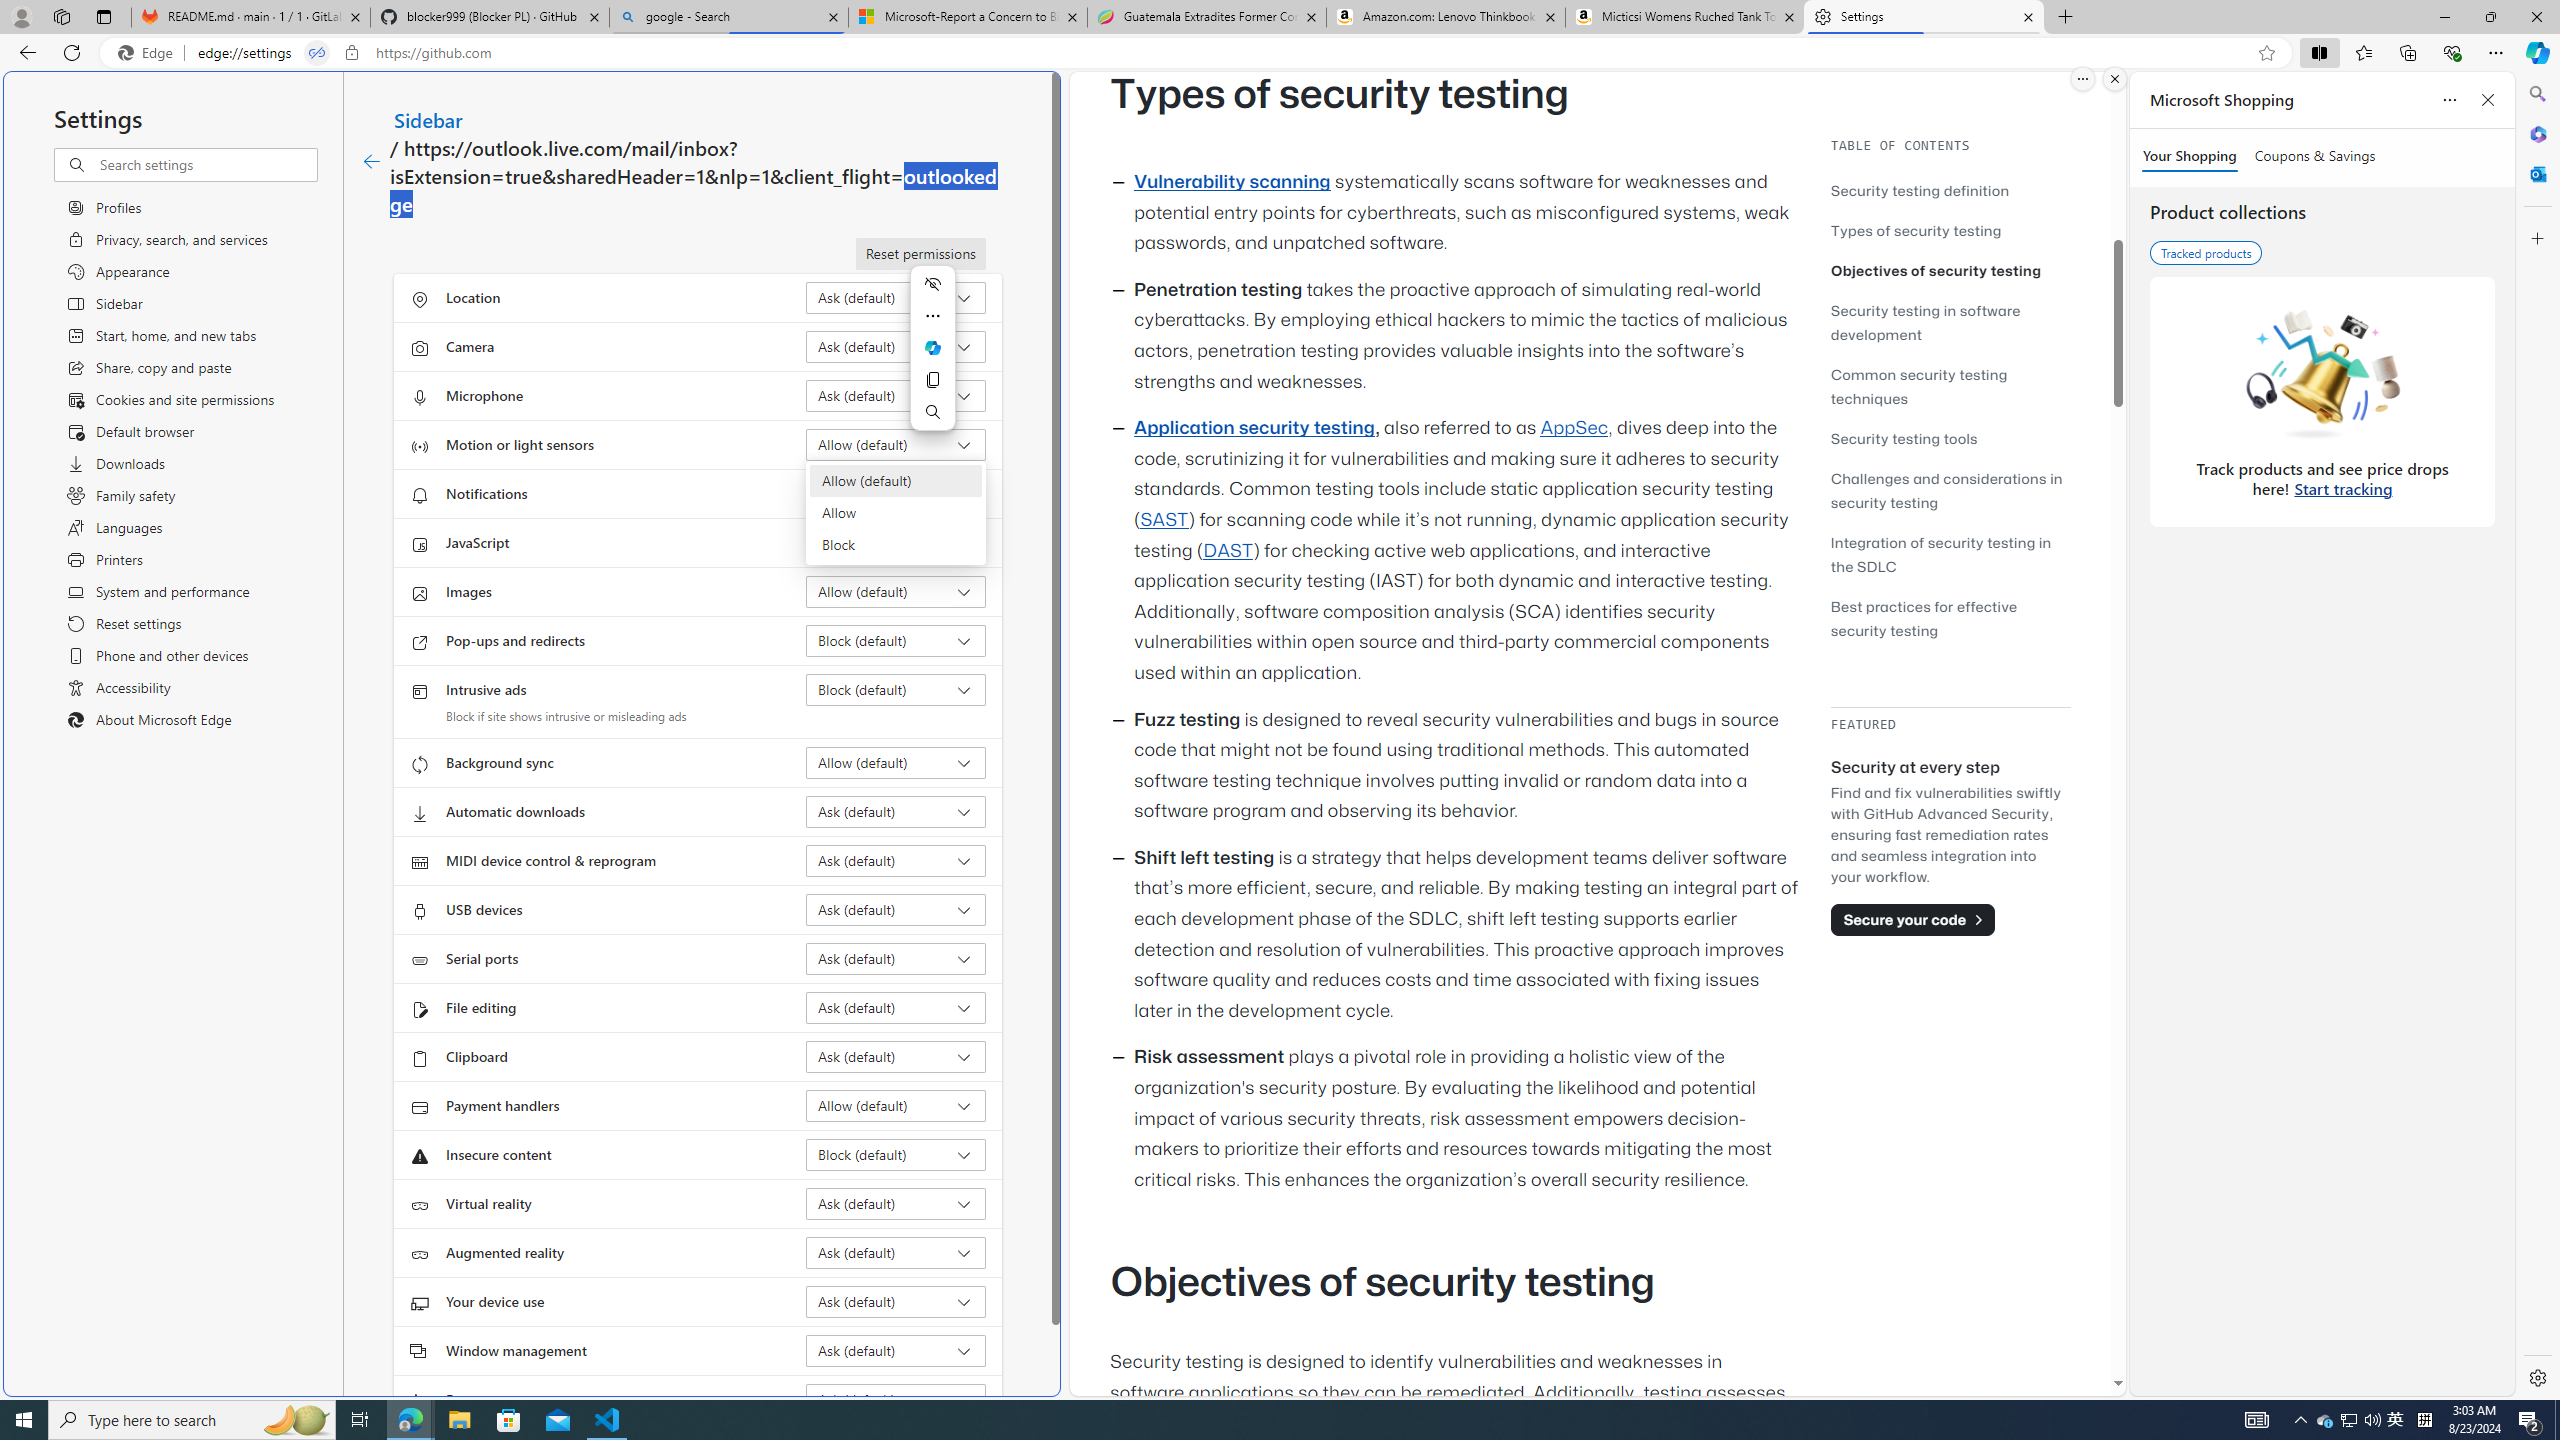 The width and height of the screenshot is (2560, 1440). Describe the element at coordinates (896, 1106) in the screenshot. I see `Payment handlers Allow (default)` at that location.